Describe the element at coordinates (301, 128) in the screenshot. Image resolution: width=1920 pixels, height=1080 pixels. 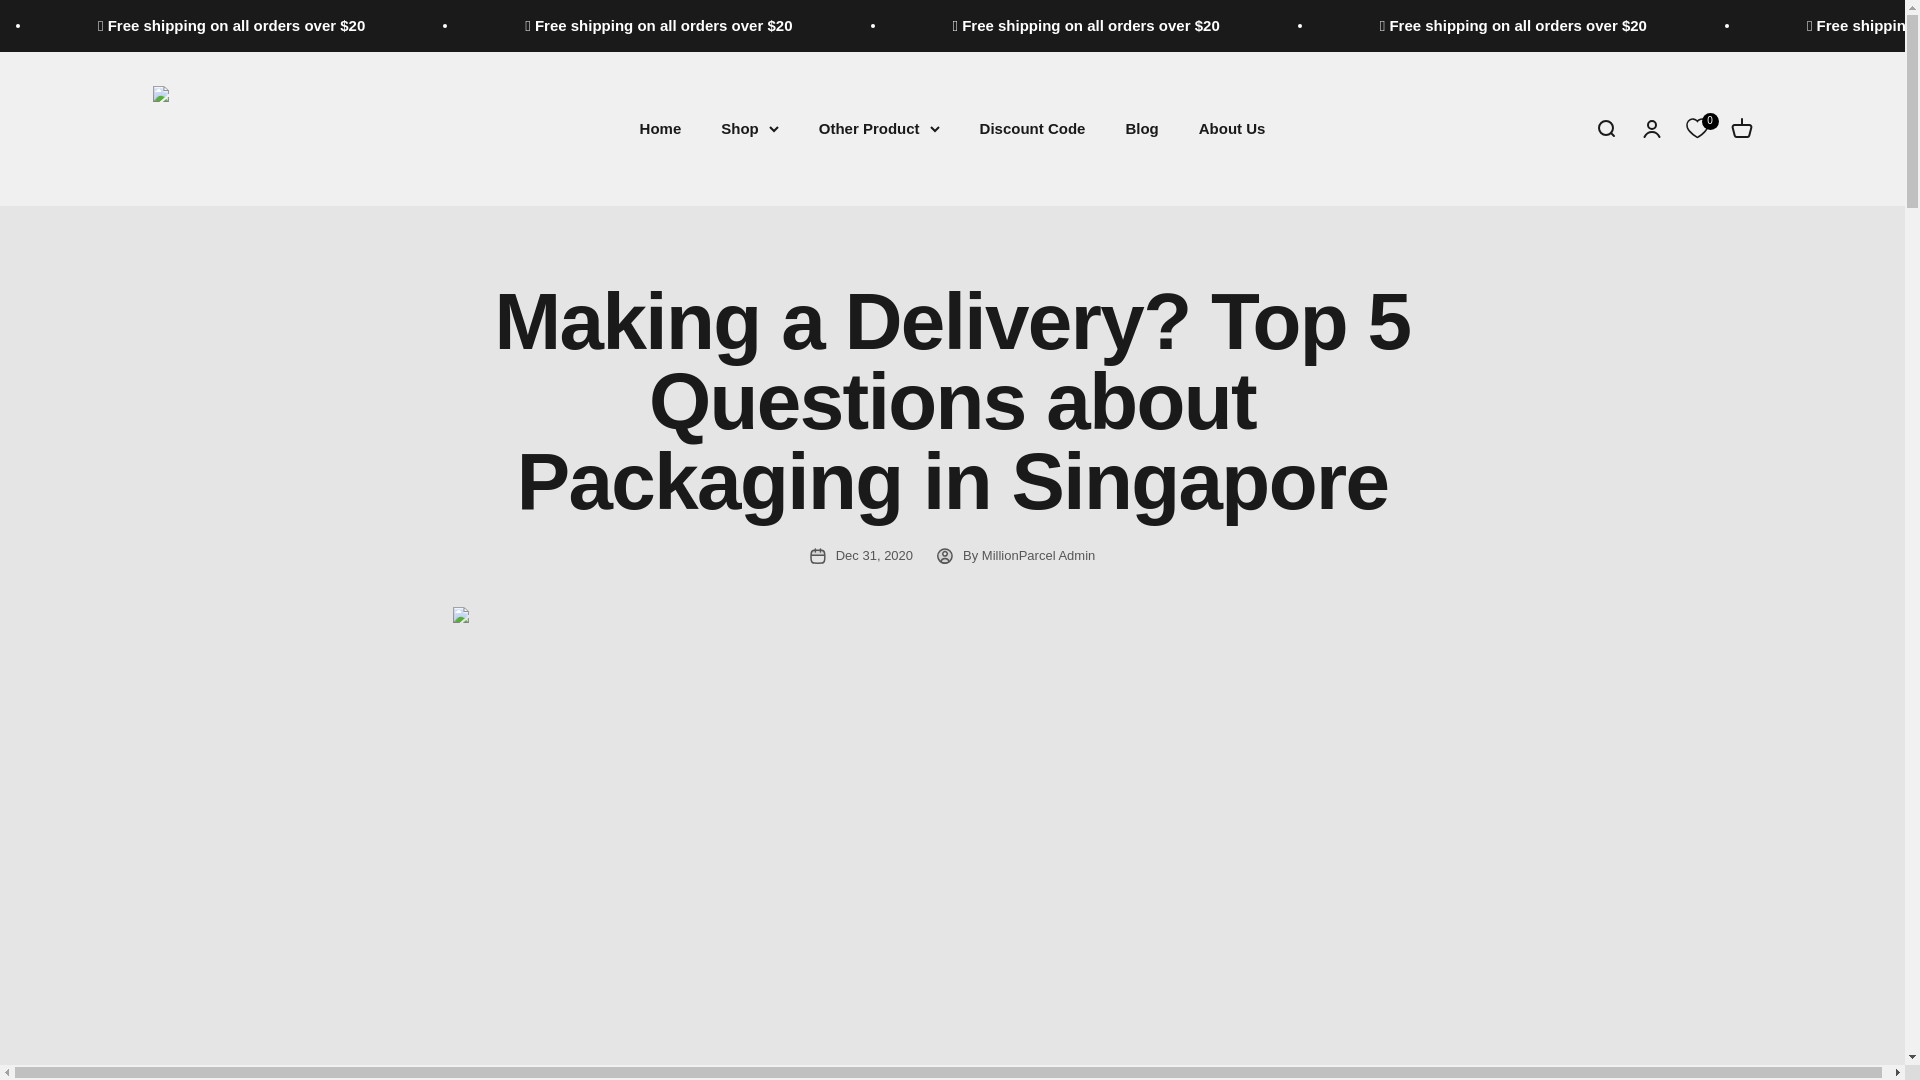
I see `MillionParcel` at that location.